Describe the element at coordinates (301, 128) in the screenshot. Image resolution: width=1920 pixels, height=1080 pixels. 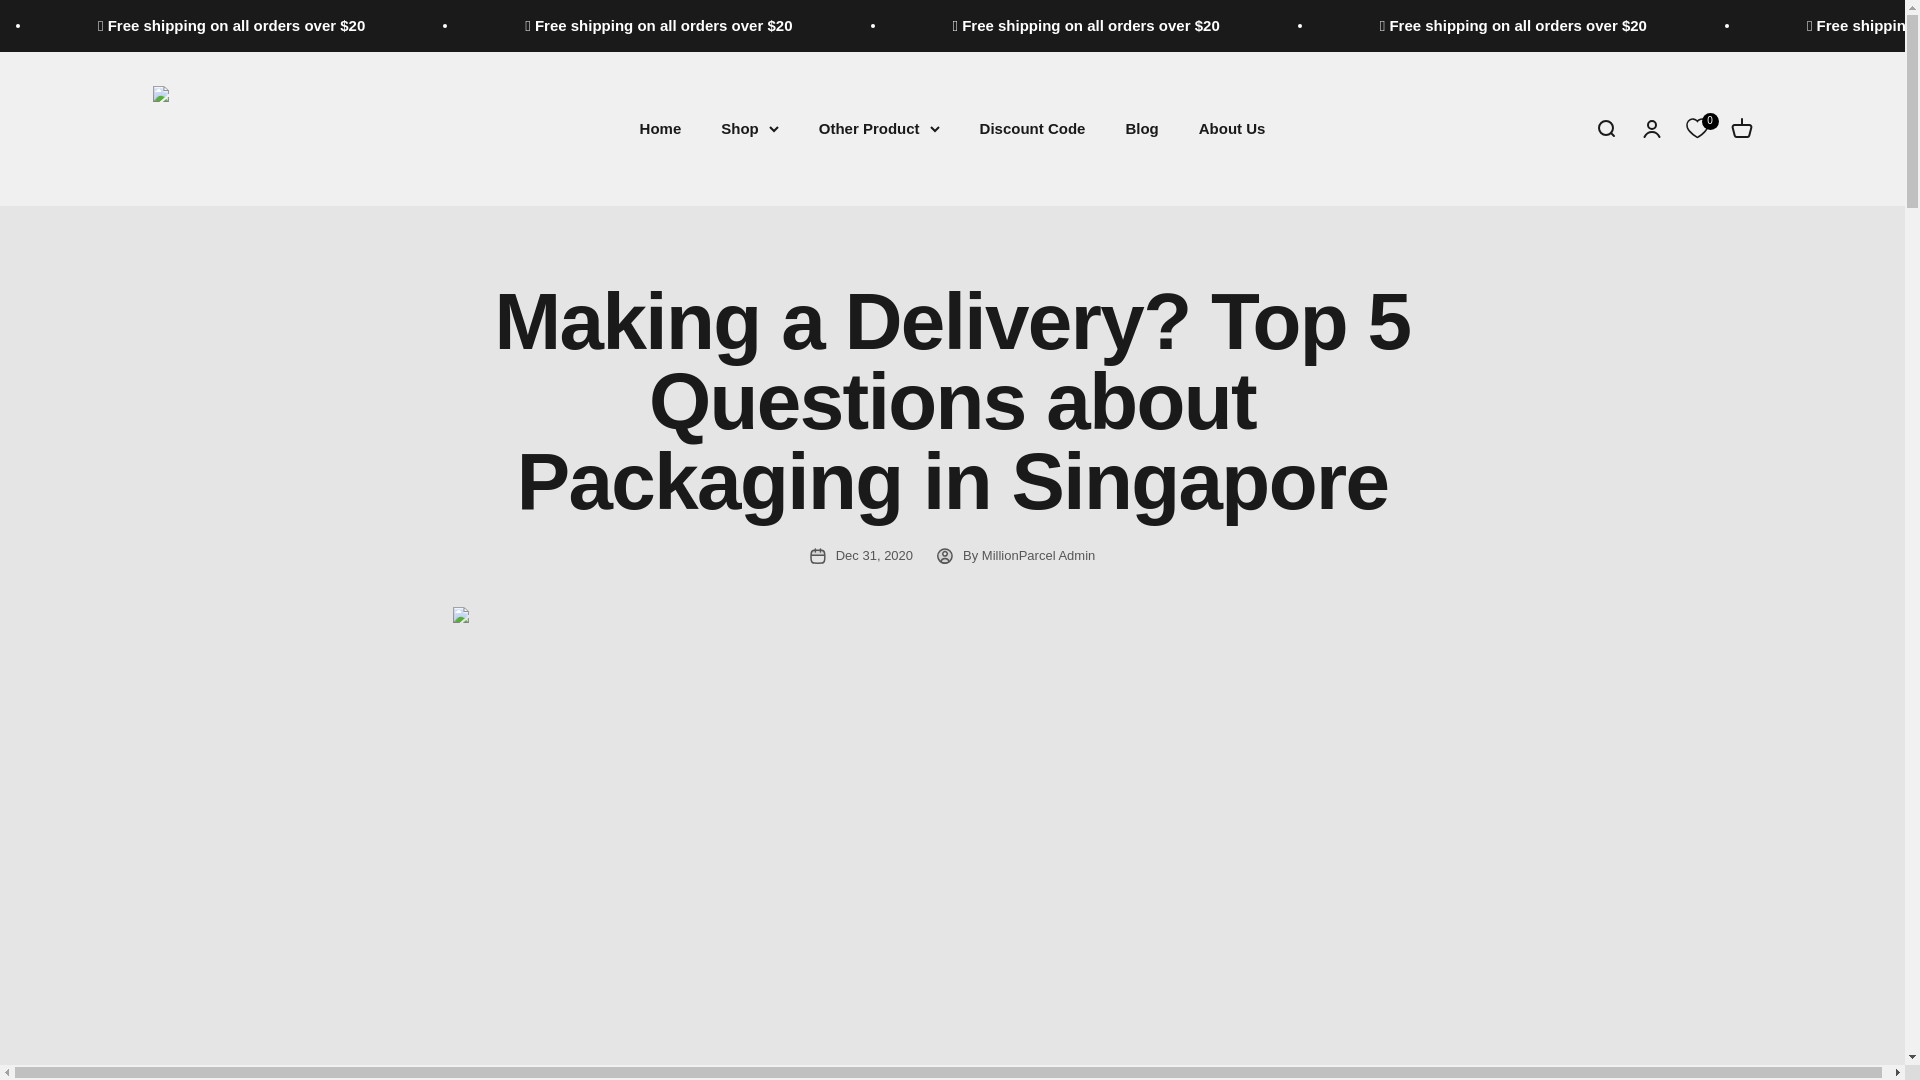
I see `MillionParcel` at that location.